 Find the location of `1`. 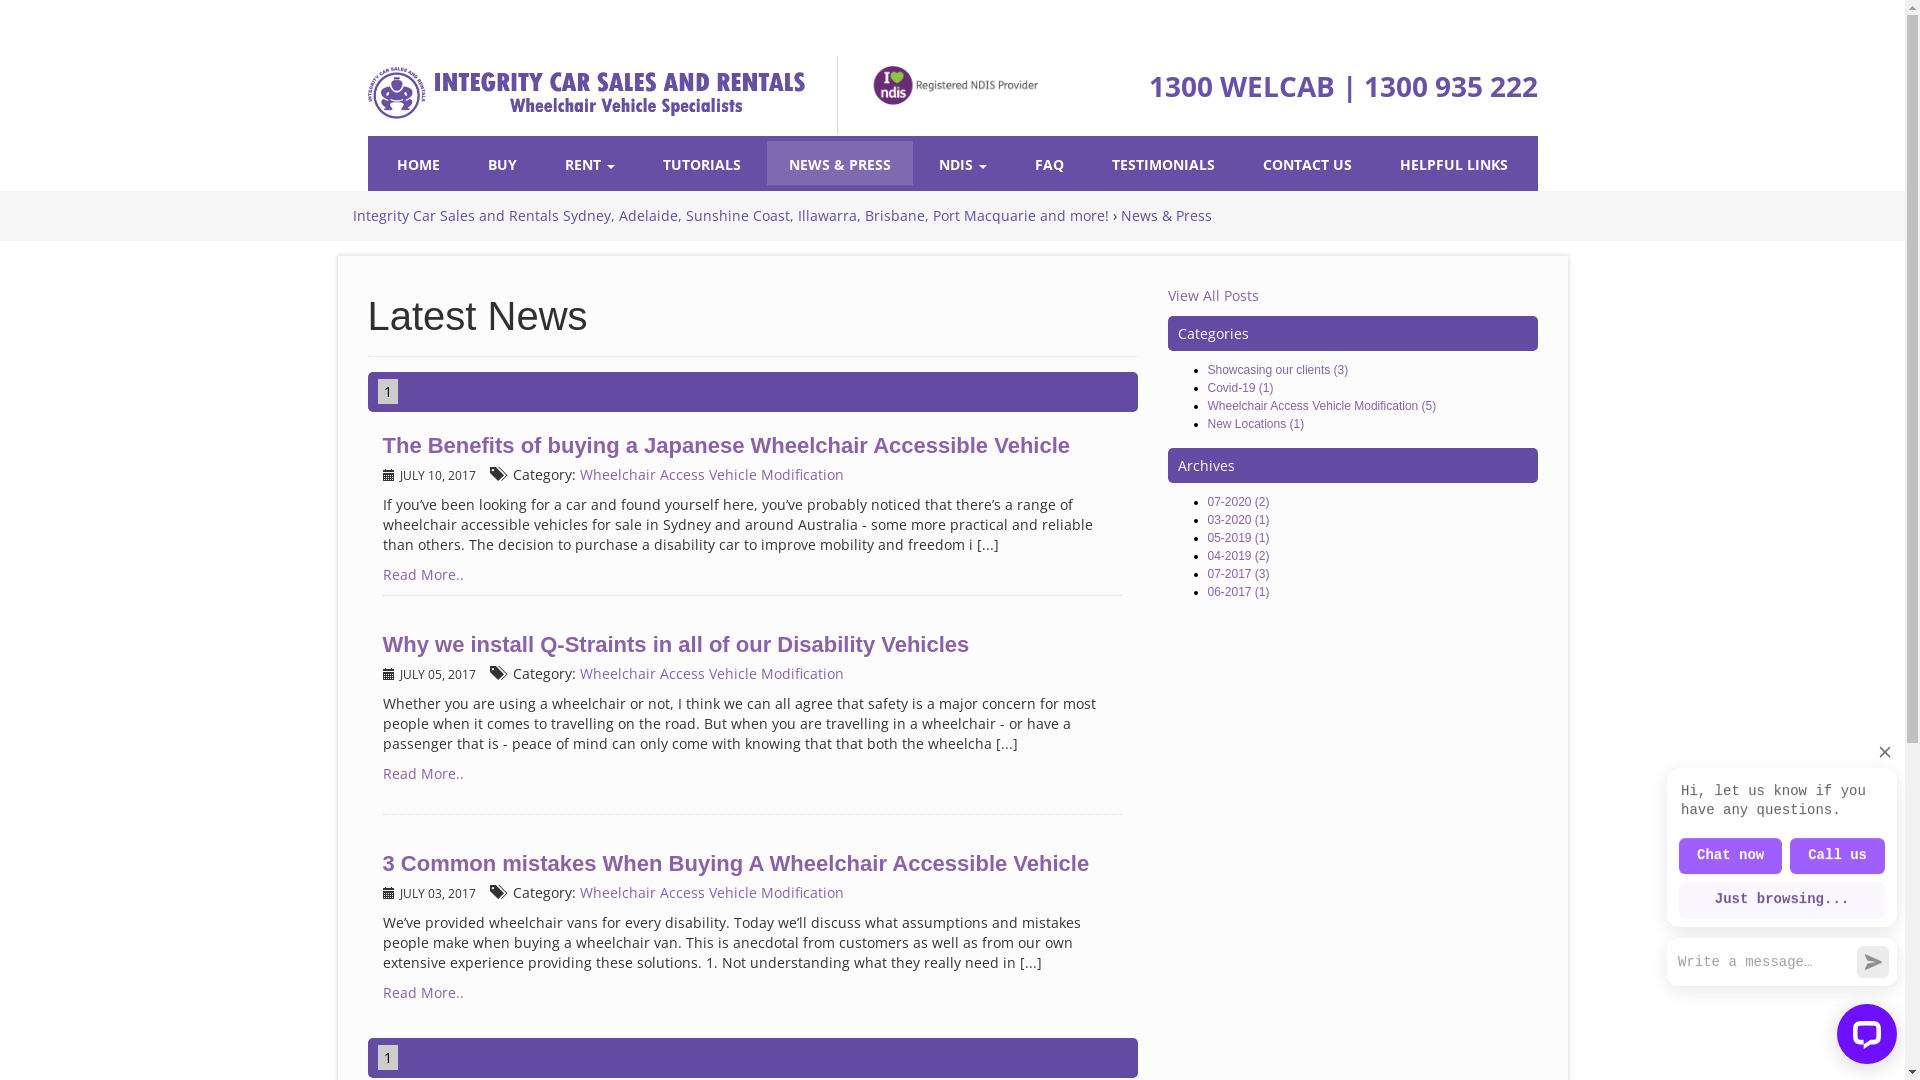

1 is located at coordinates (388, 1058).